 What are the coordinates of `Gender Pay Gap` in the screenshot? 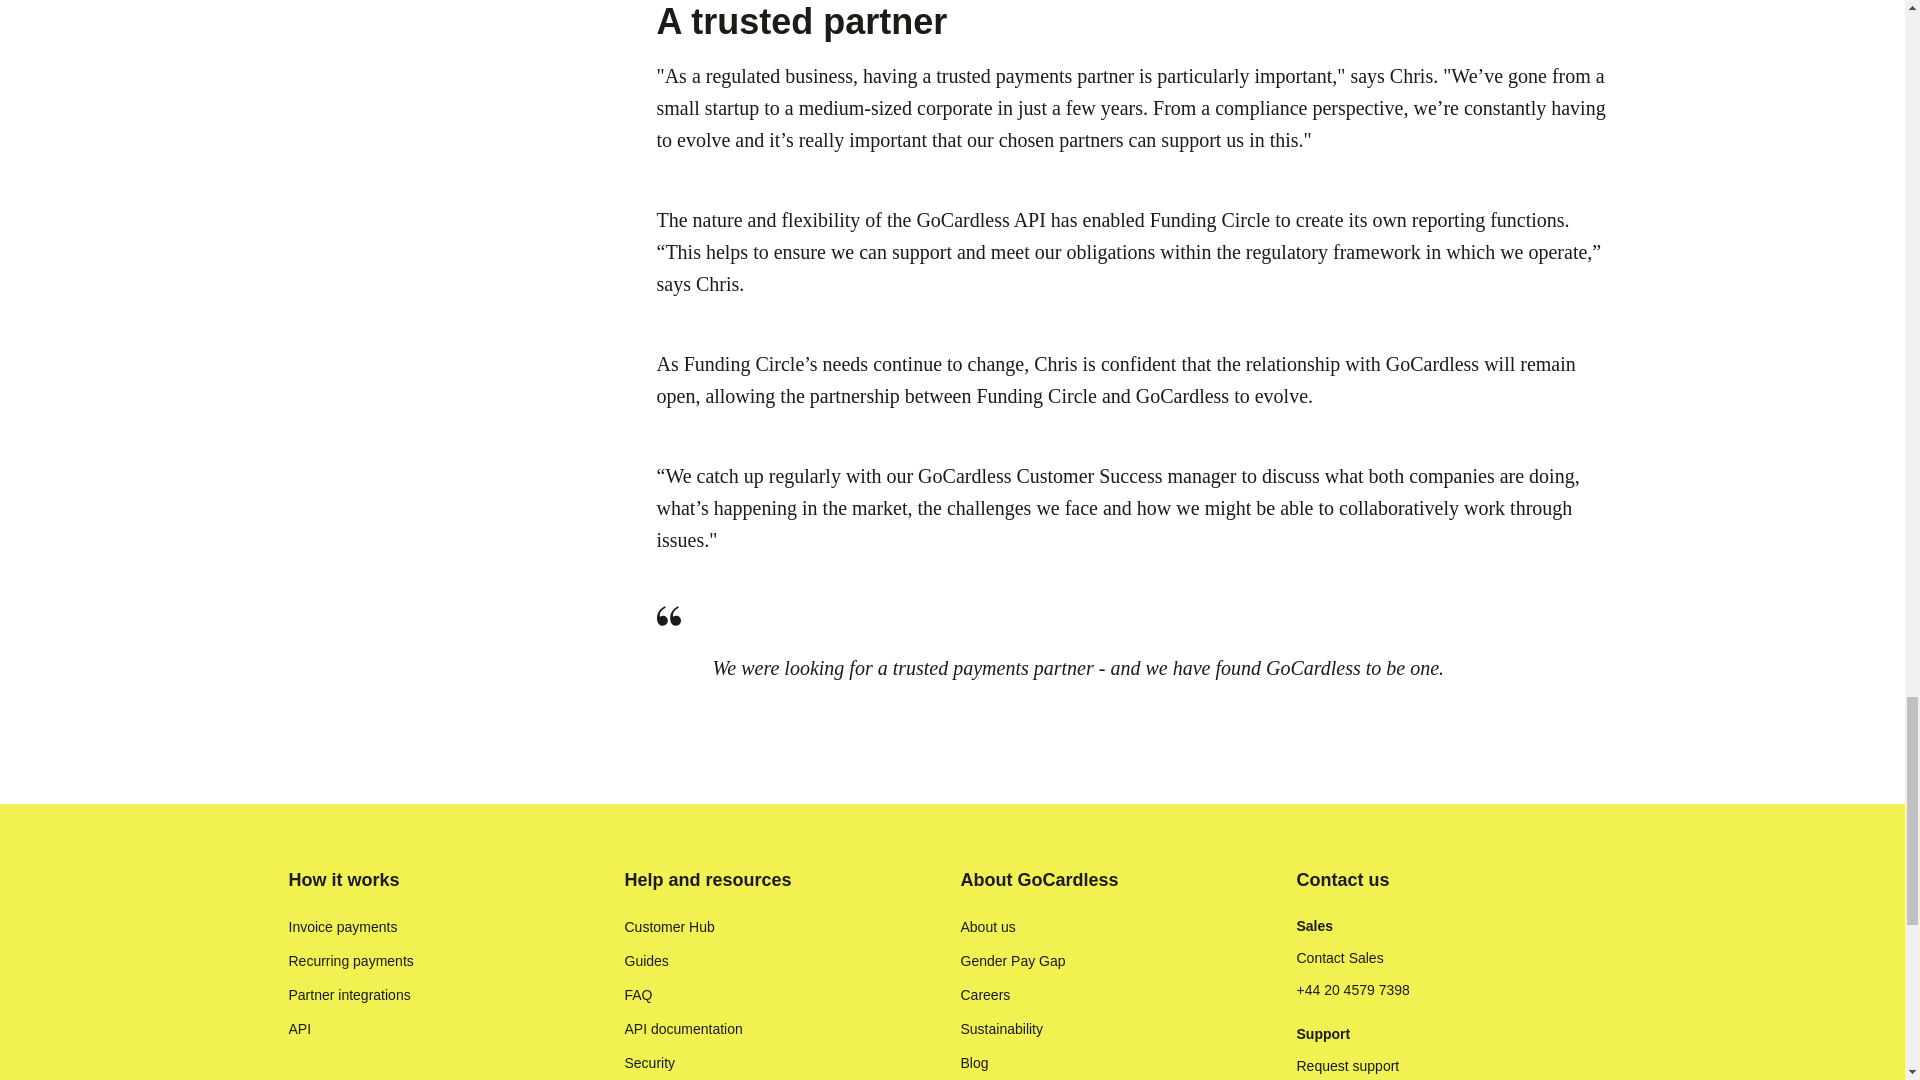 It's located at (1012, 960).